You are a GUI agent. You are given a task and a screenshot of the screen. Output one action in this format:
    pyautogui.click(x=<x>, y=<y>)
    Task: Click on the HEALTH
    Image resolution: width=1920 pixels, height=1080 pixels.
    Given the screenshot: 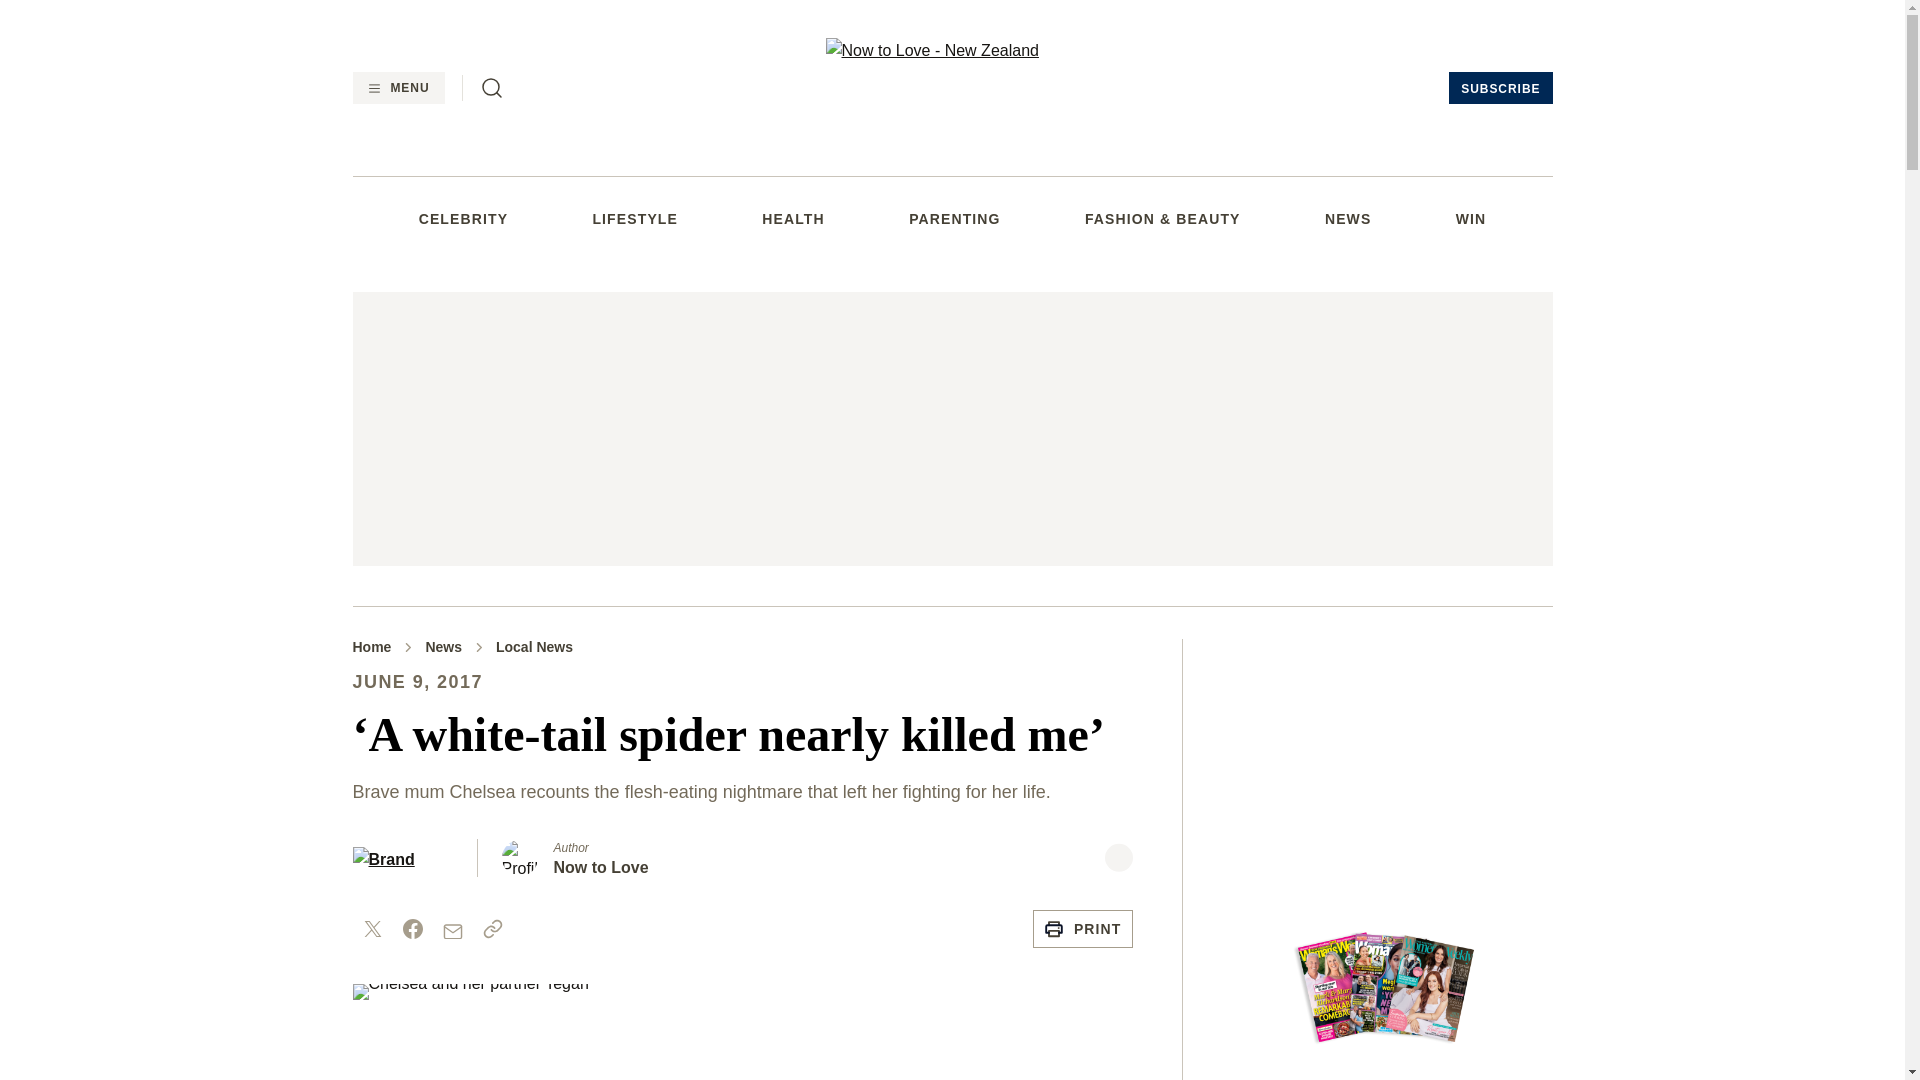 What is the action you would take?
    pyautogui.click(x=792, y=218)
    